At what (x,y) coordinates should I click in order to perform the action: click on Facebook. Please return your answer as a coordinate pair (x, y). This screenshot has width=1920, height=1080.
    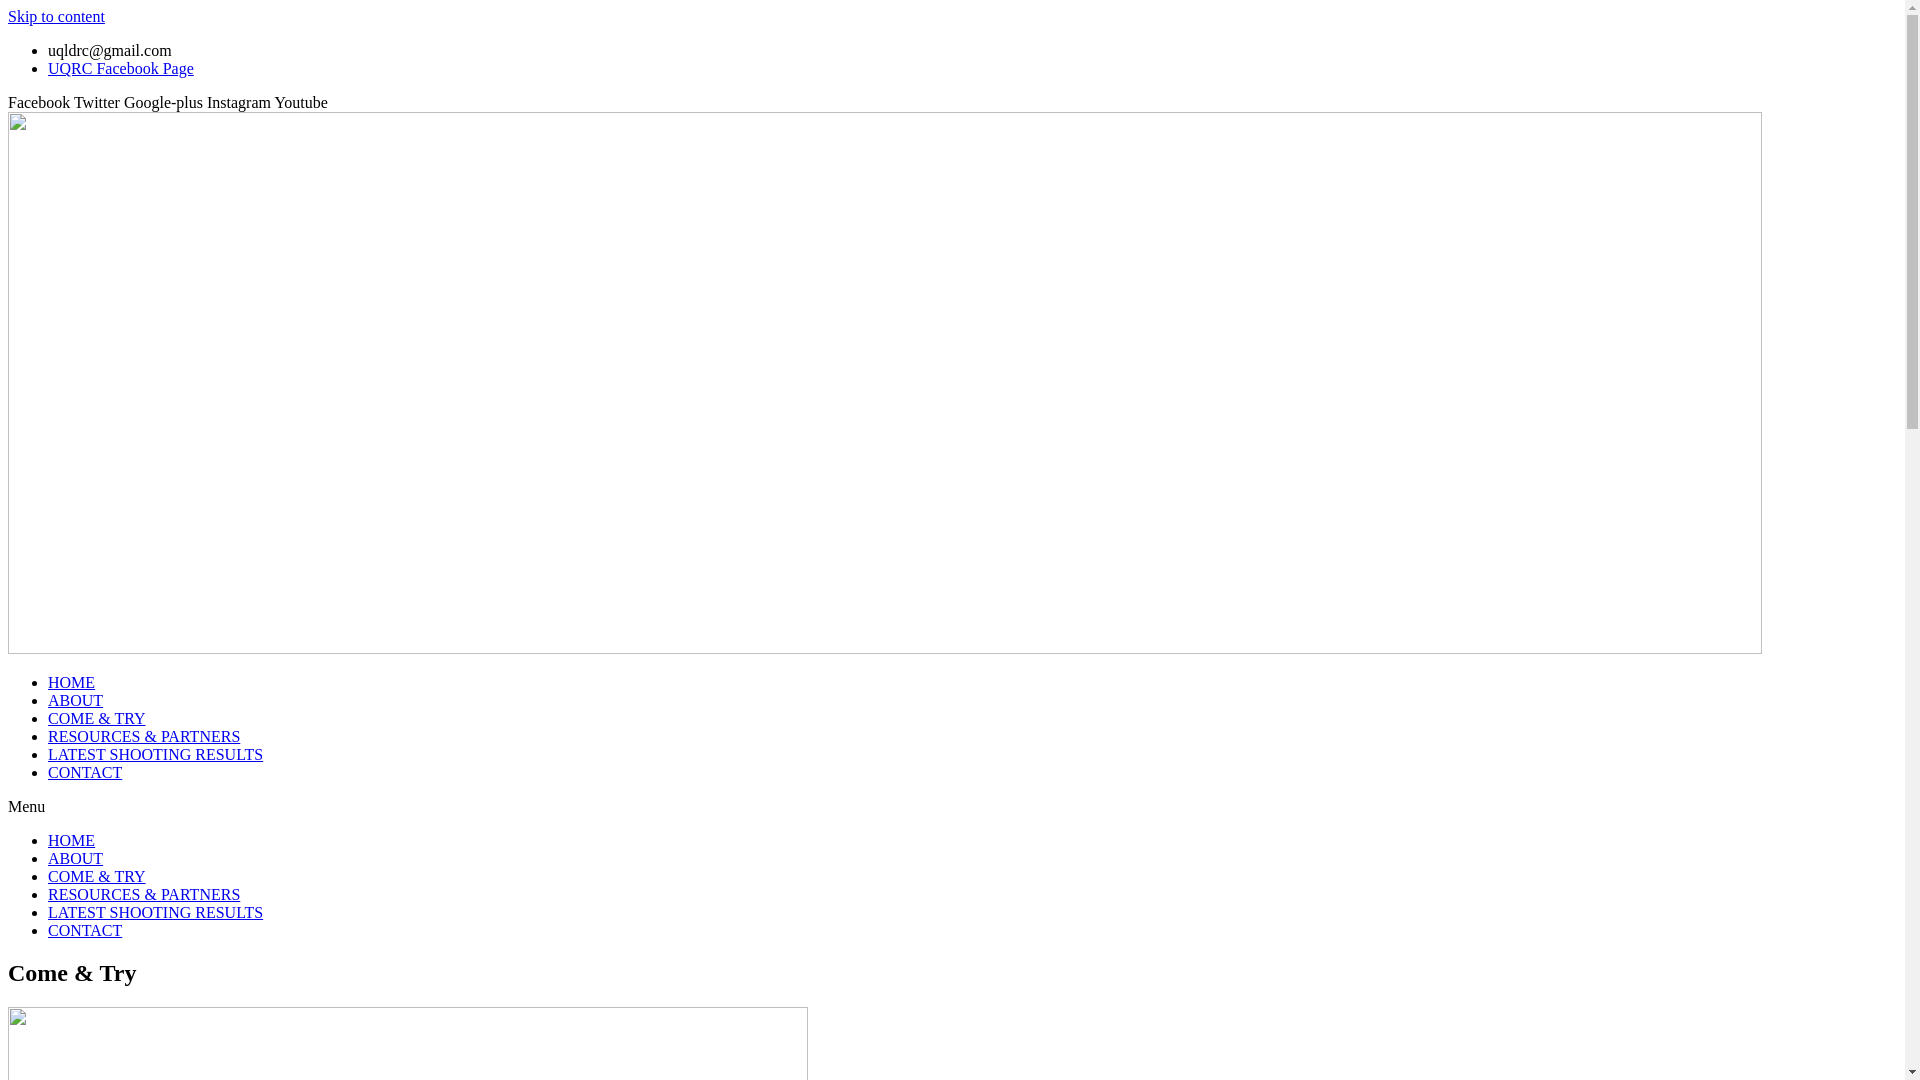
    Looking at the image, I should click on (41, 102).